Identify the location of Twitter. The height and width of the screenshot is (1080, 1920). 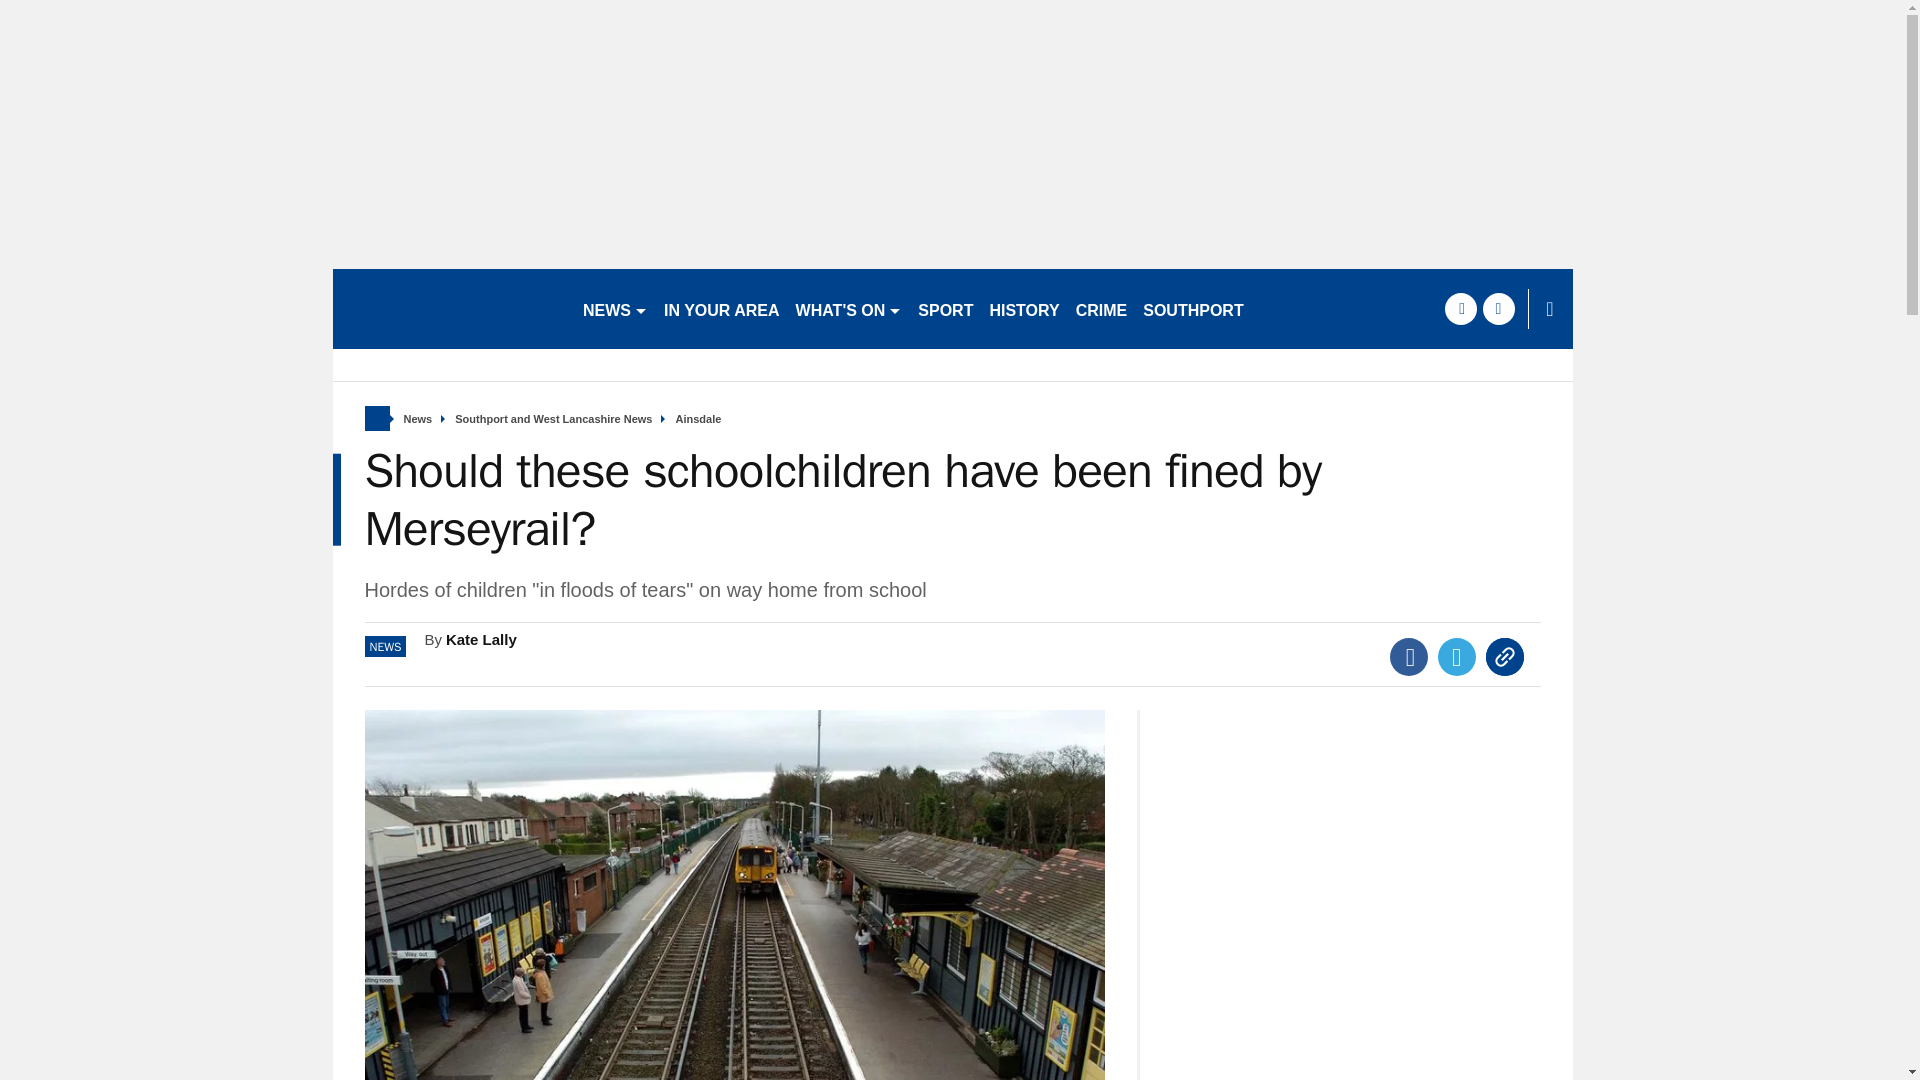
(1457, 657).